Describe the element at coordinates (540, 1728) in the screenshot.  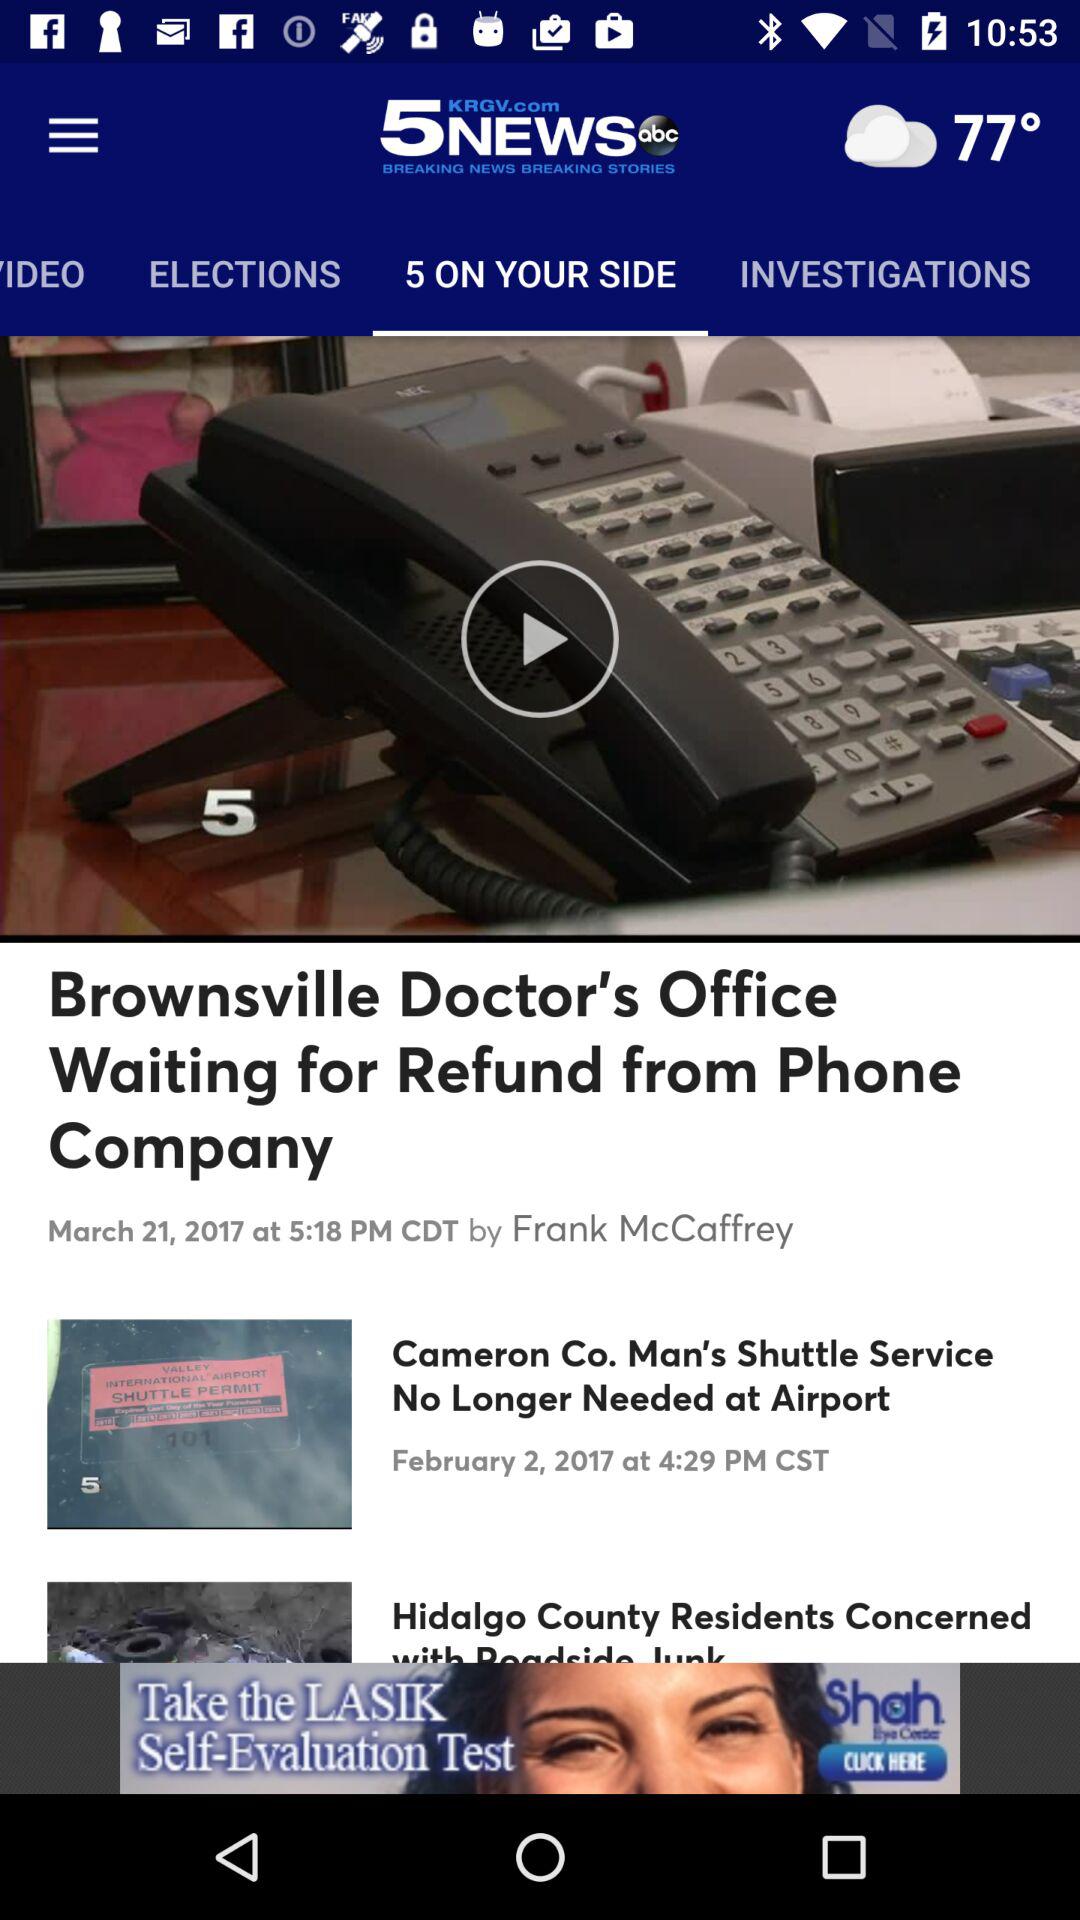
I see `advertisement link` at that location.